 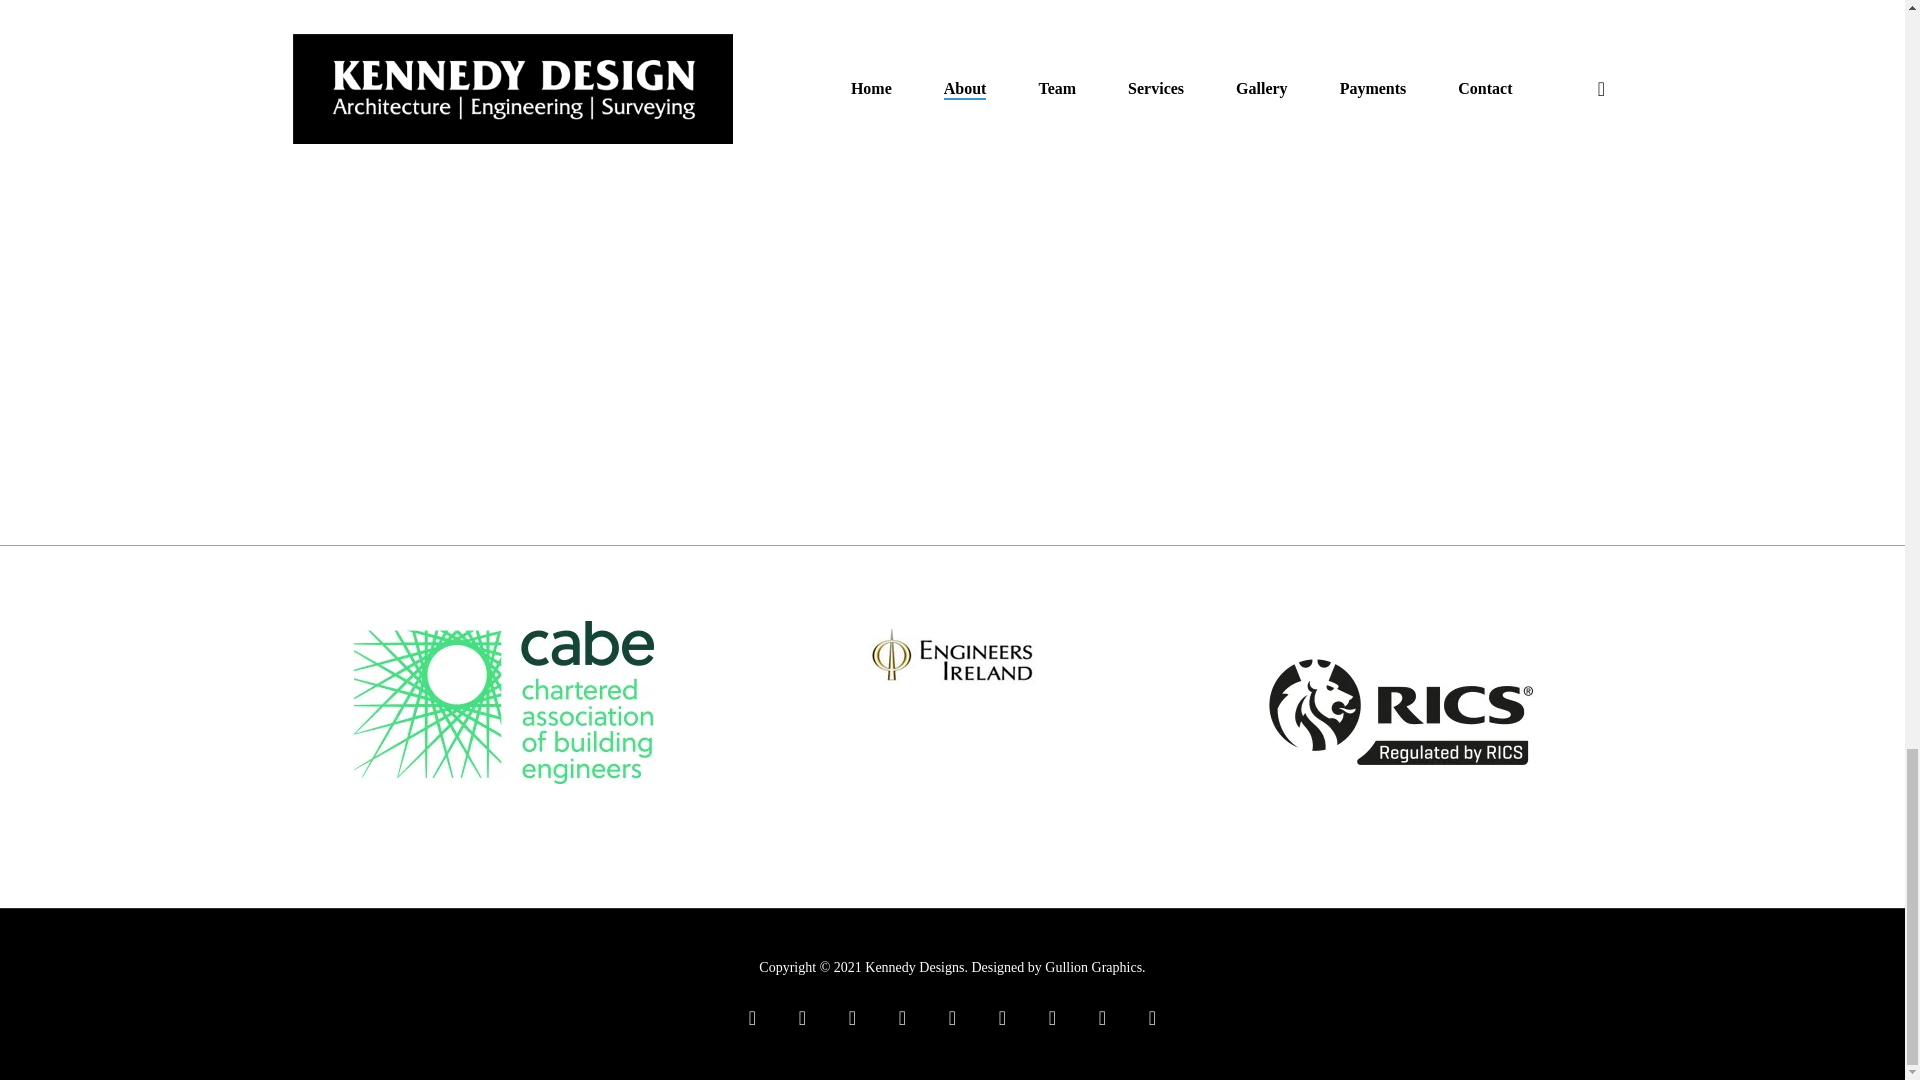 What do you see at coordinates (952, 1018) in the screenshot?
I see `instagram` at bounding box center [952, 1018].